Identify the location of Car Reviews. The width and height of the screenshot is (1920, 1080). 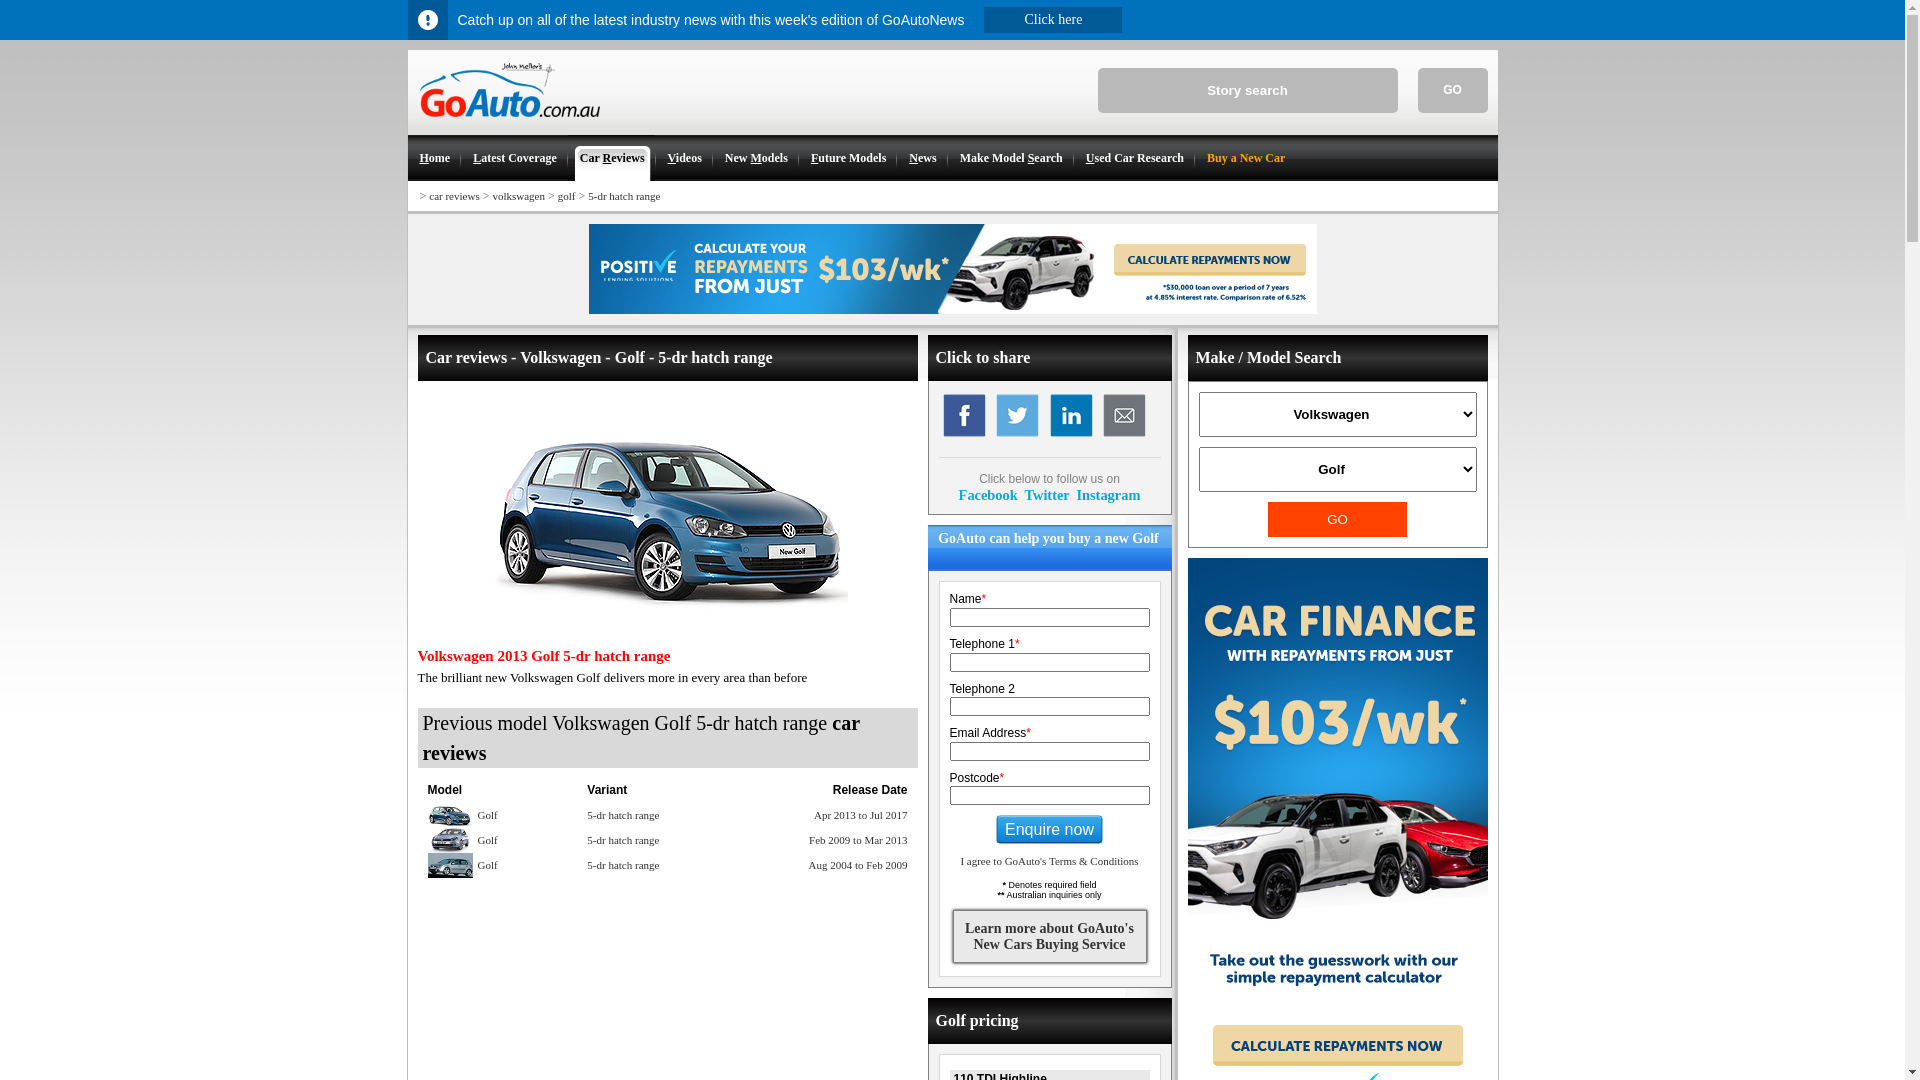
(612, 158).